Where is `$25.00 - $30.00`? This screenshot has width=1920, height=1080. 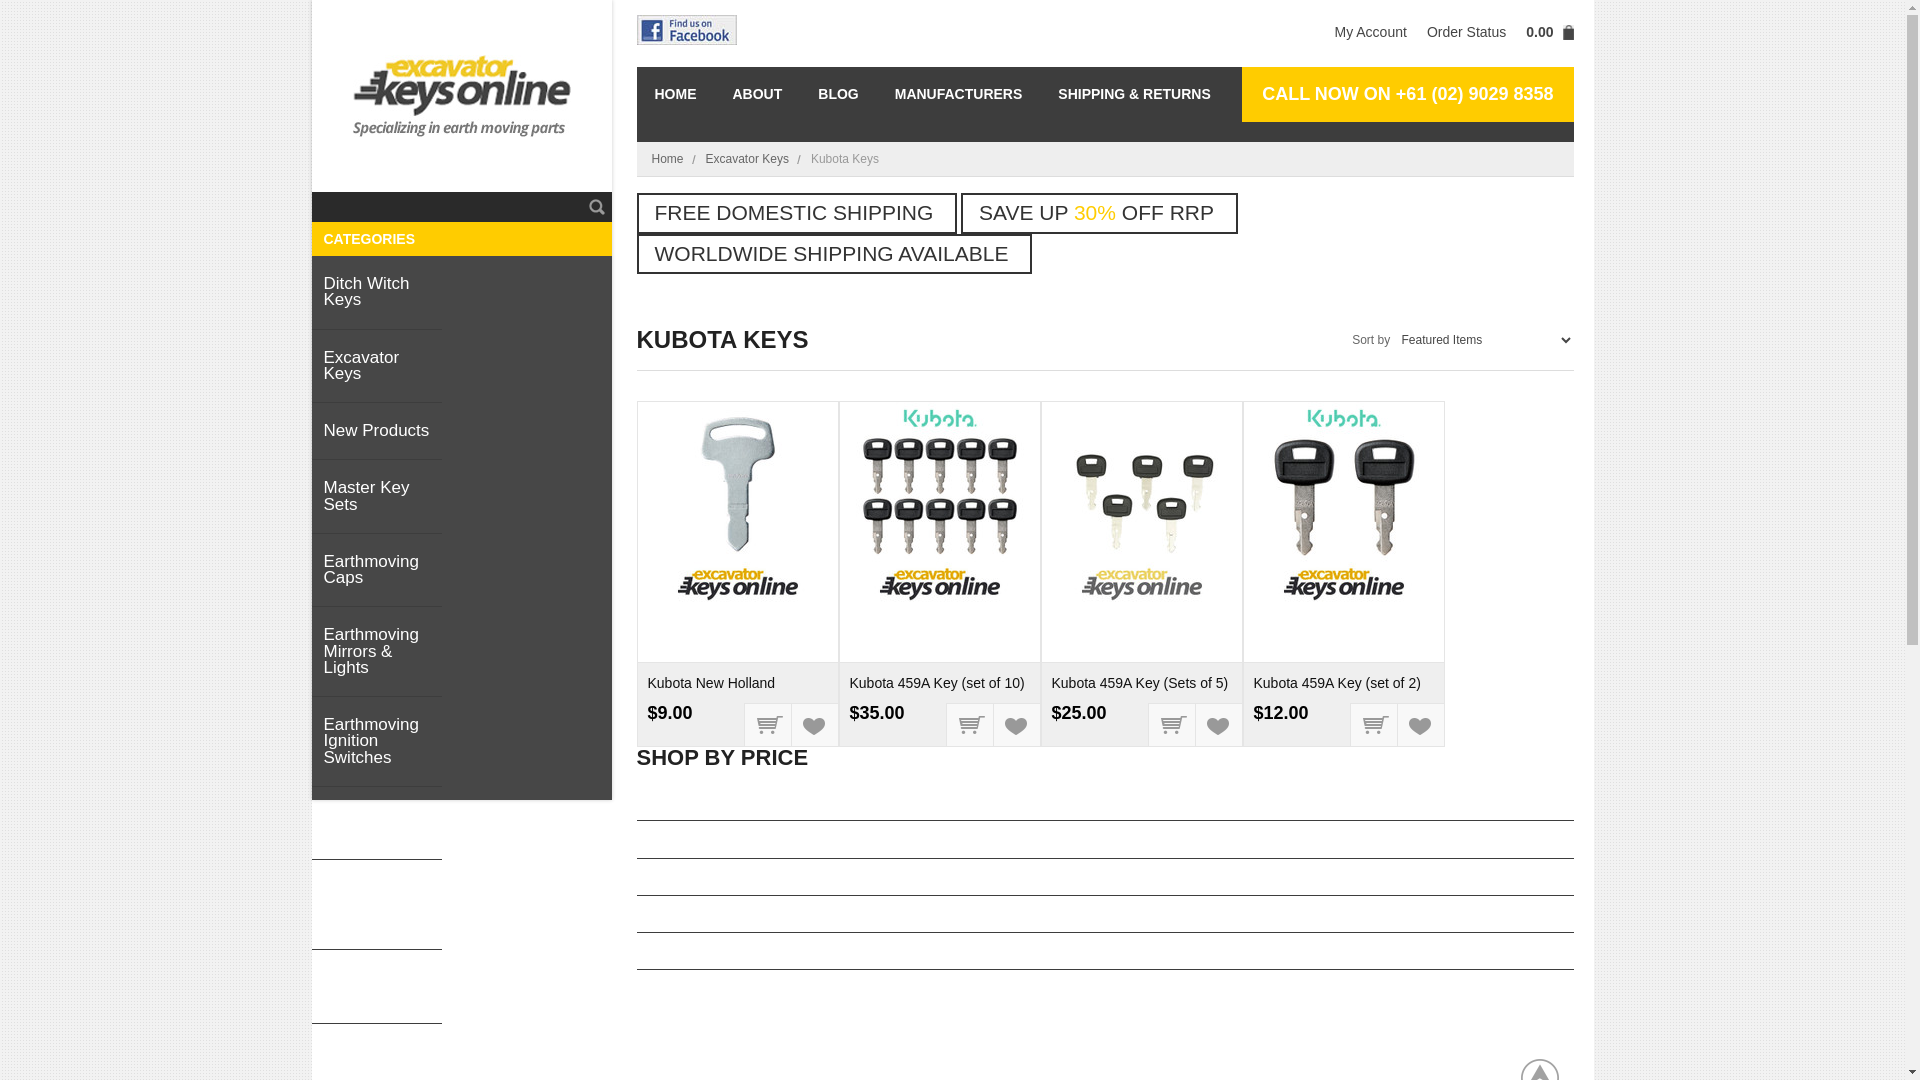
$25.00 - $30.00 is located at coordinates (1104, 914).